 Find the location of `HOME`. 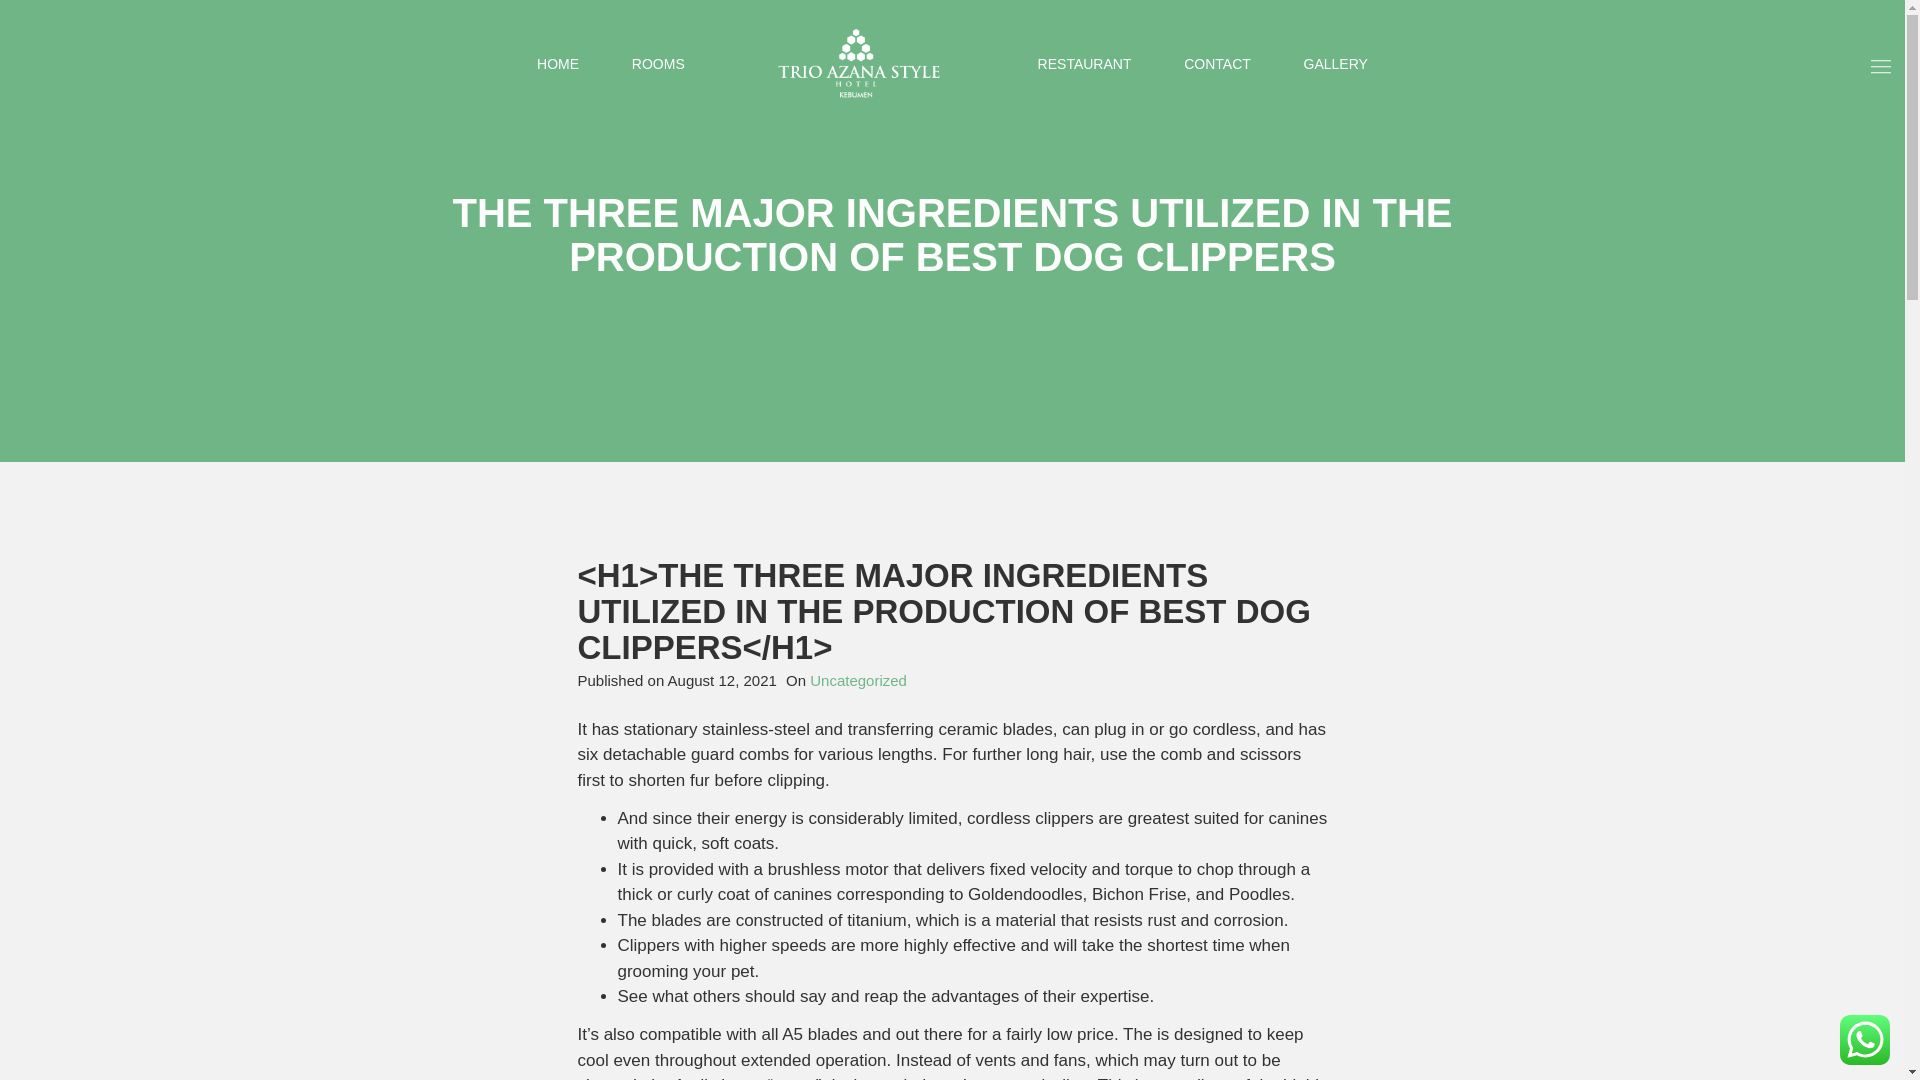

HOME is located at coordinates (558, 64).